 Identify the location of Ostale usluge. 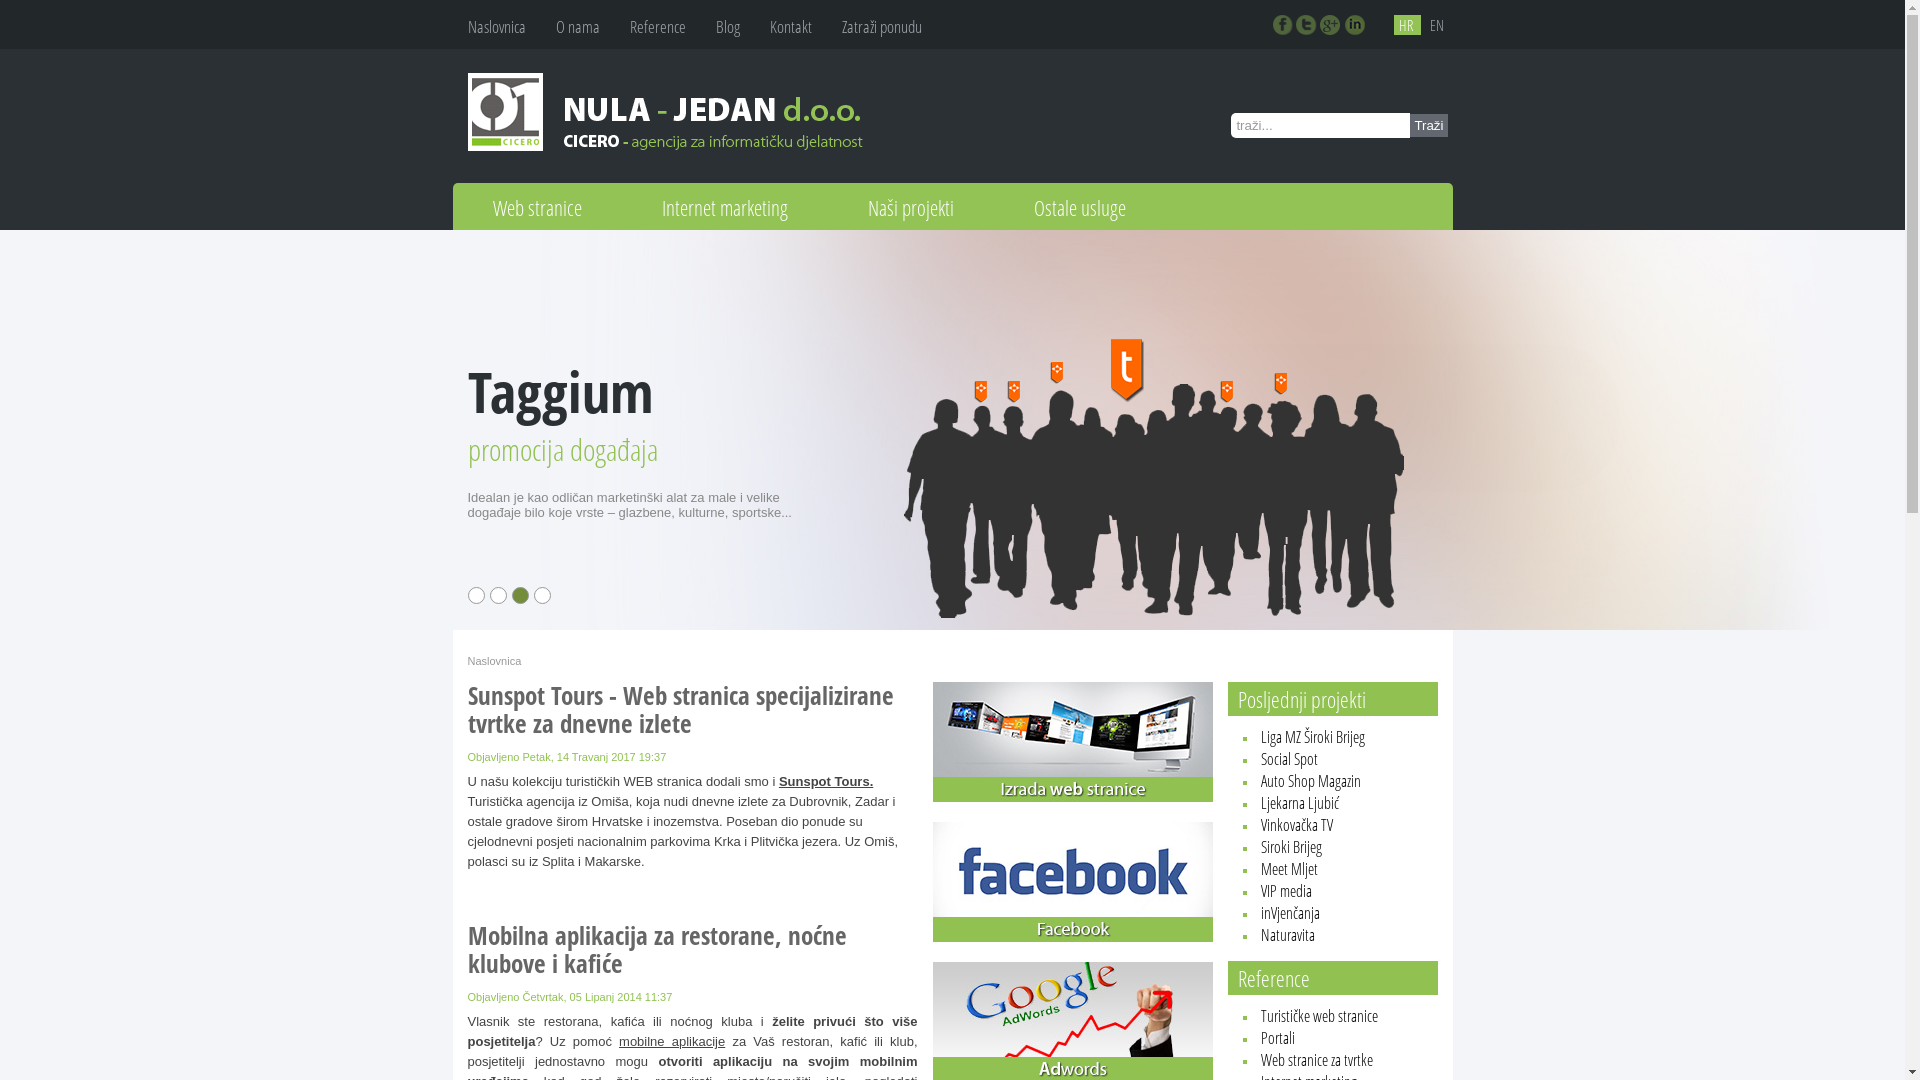
(1080, 206).